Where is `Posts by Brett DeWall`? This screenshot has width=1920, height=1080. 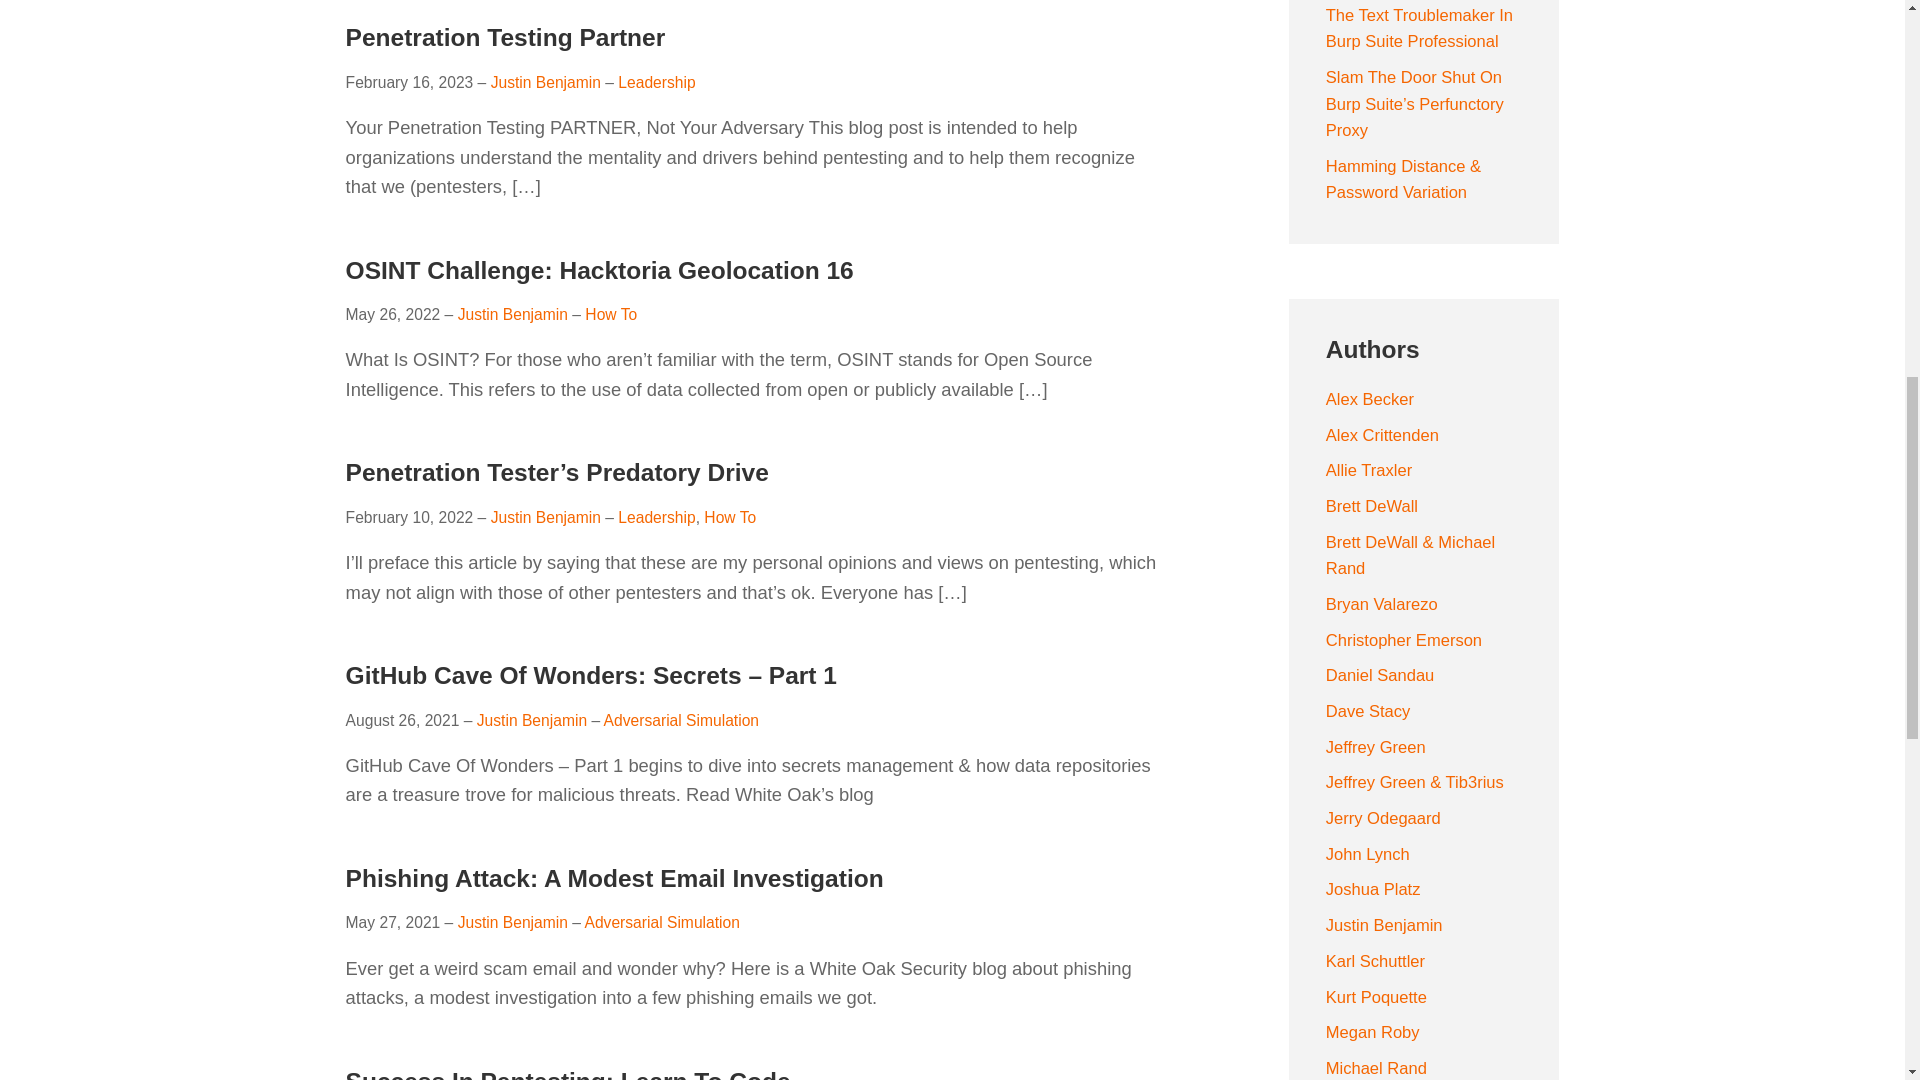
Posts by Brett DeWall is located at coordinates (1372, 506).